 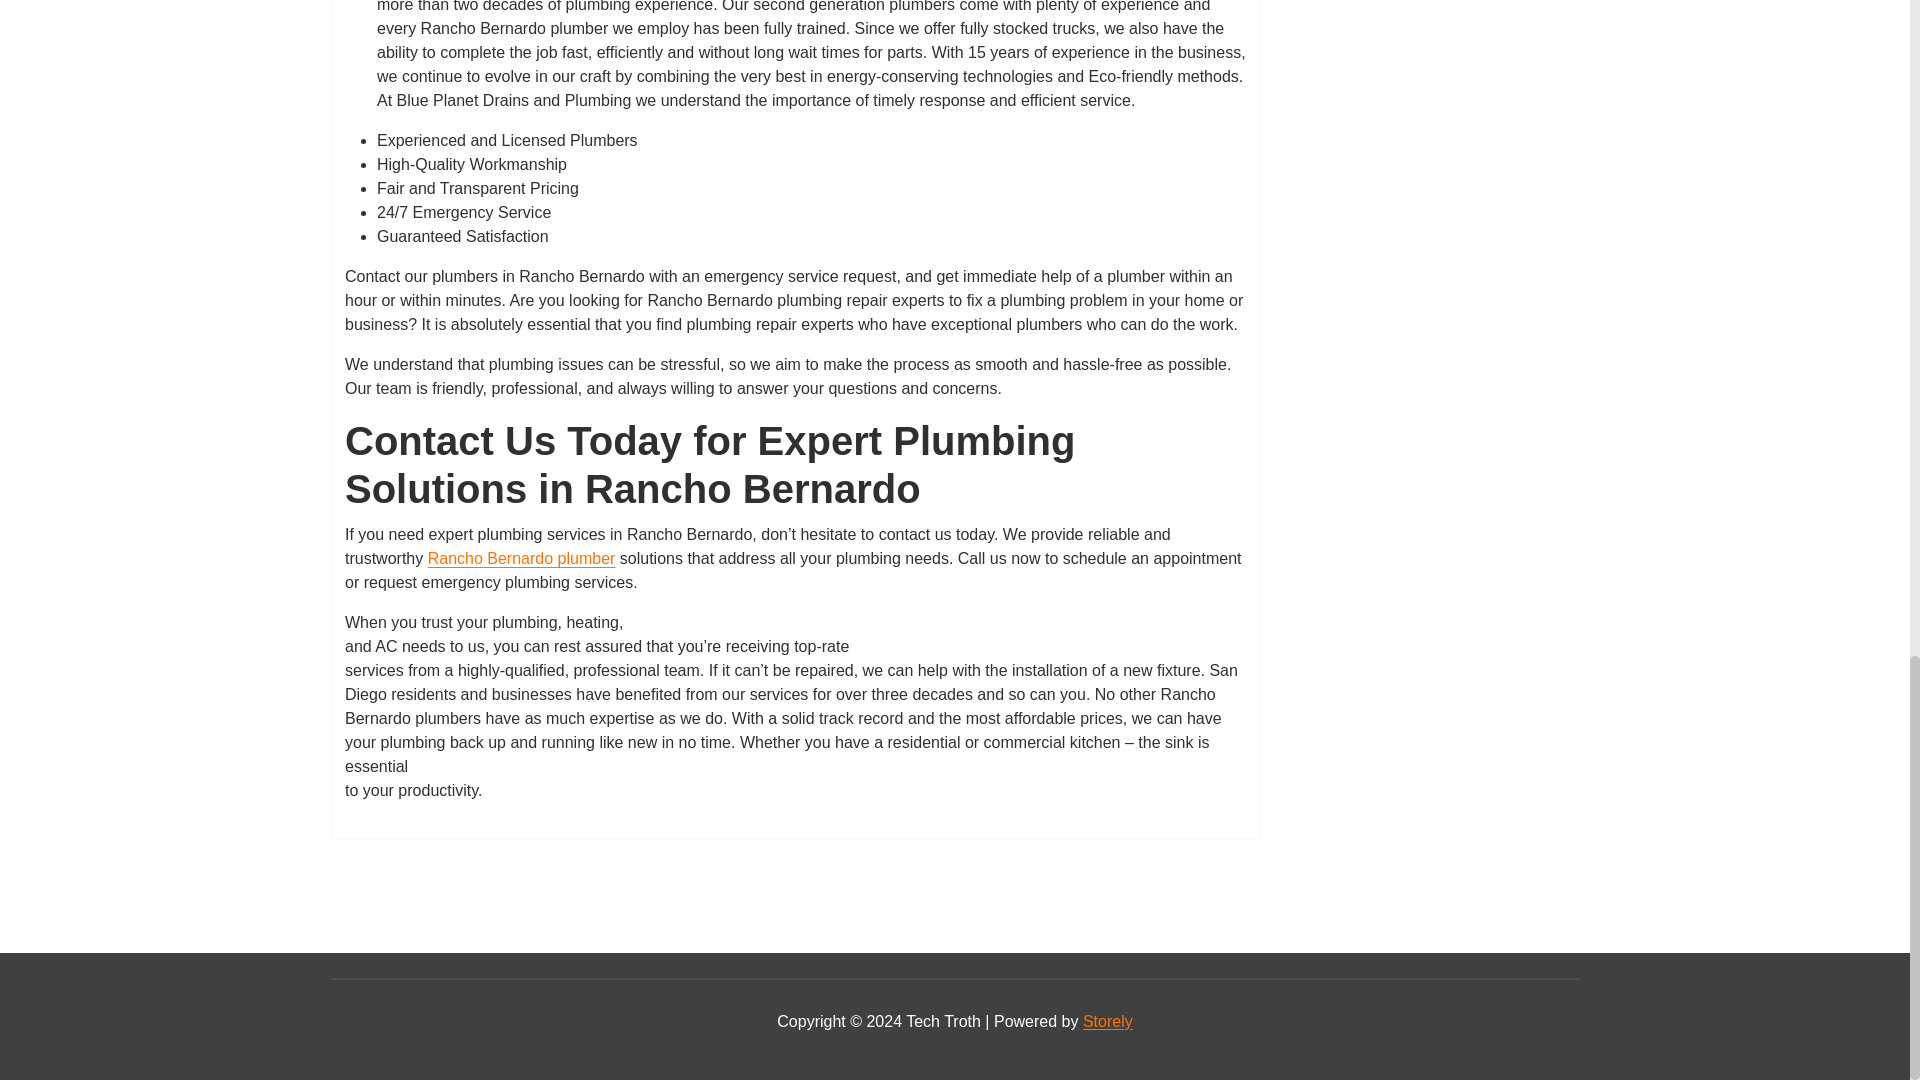 What do you see at coordinates (1107, 1022) in the screenshot?
I see `Storely` at bounding box center [1107, 1022].